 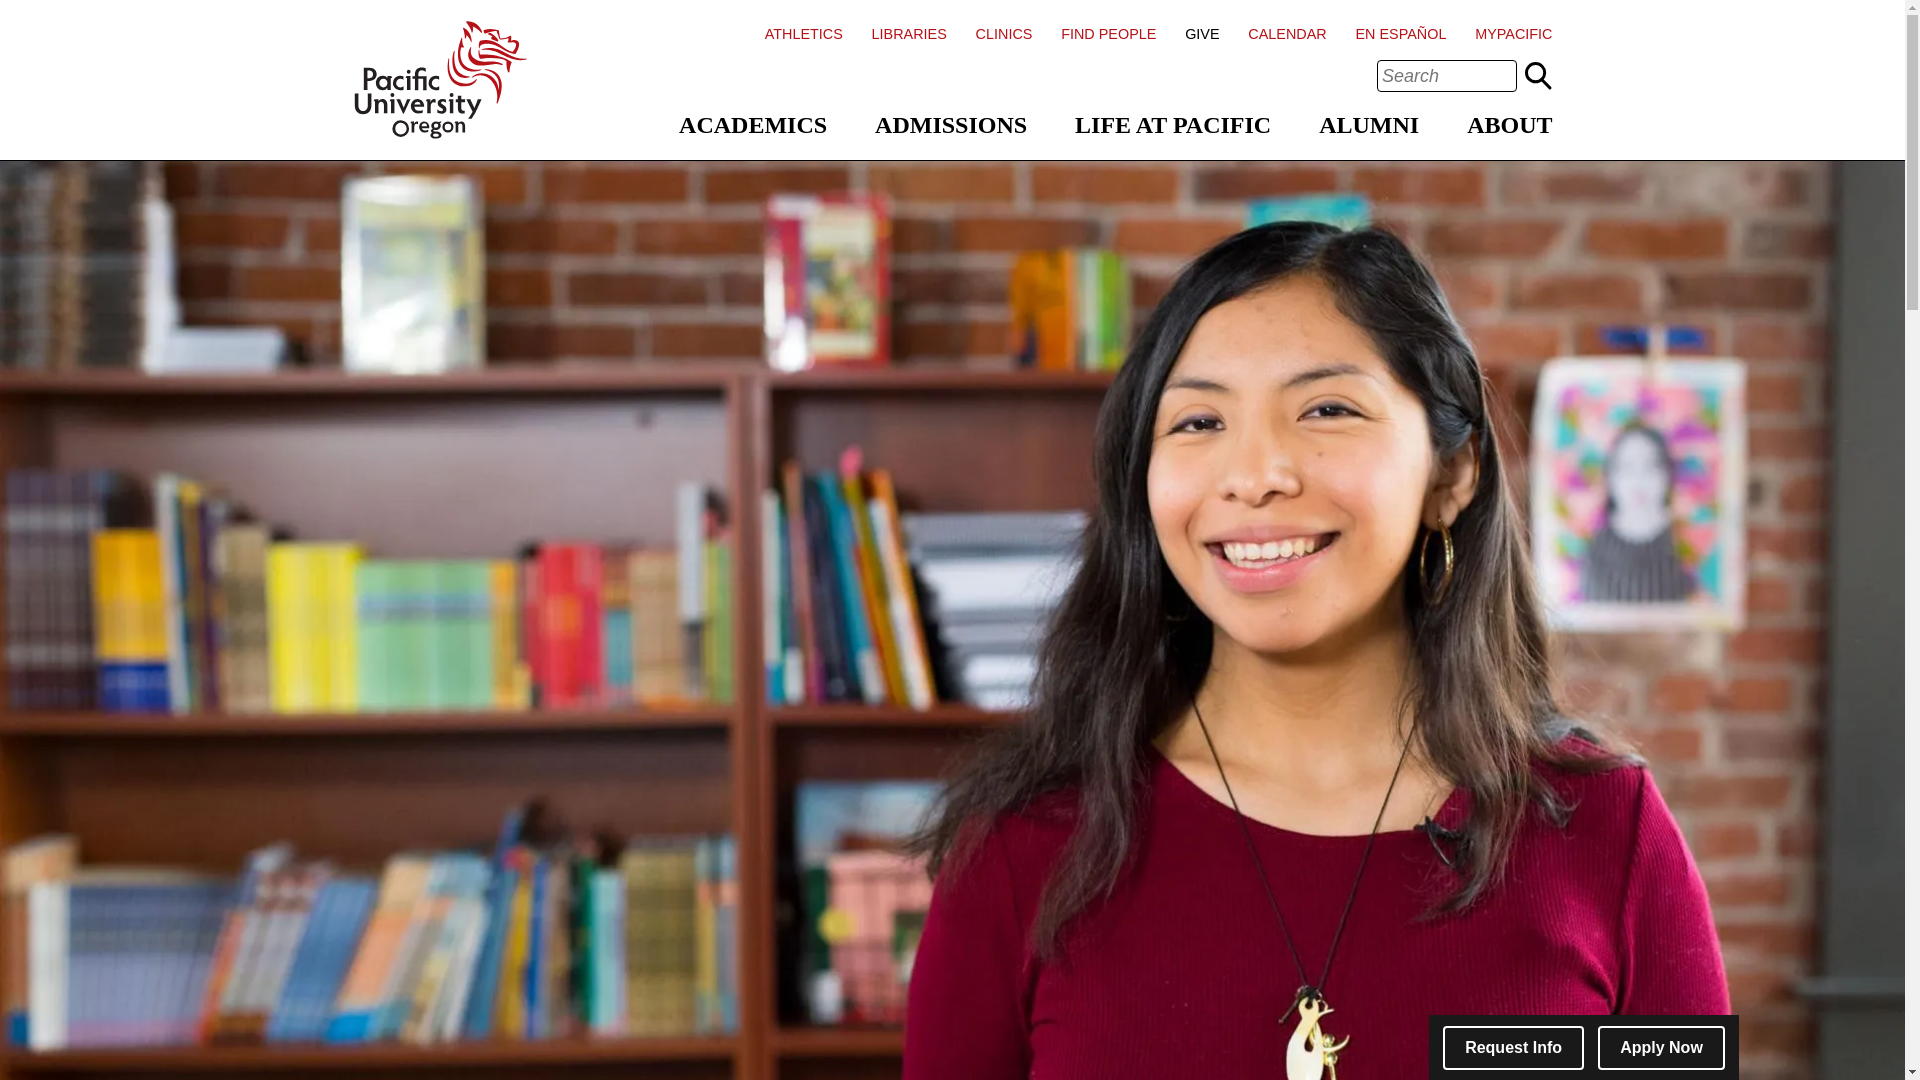 I want to click on ABOUT, so click(x=1508, y=125).